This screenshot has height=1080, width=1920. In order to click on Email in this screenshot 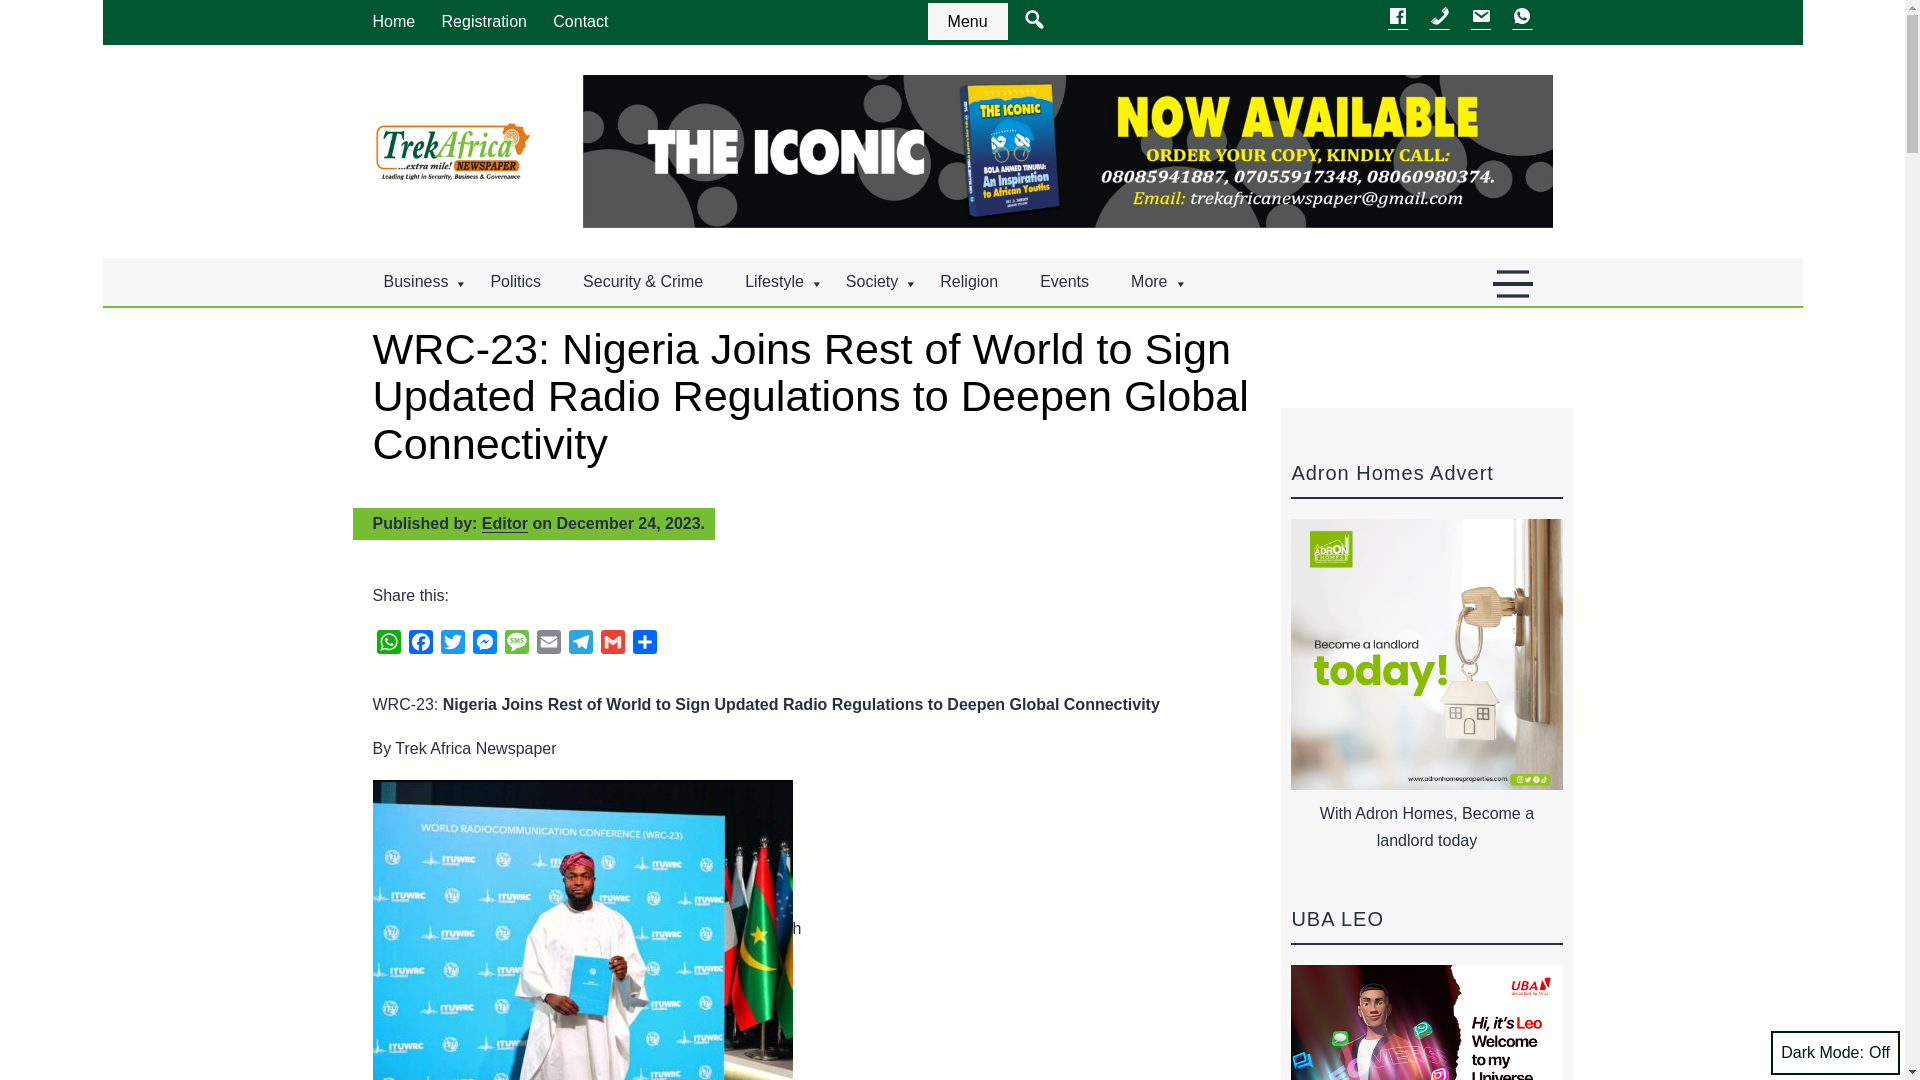, I will do `click(548, 644)`.